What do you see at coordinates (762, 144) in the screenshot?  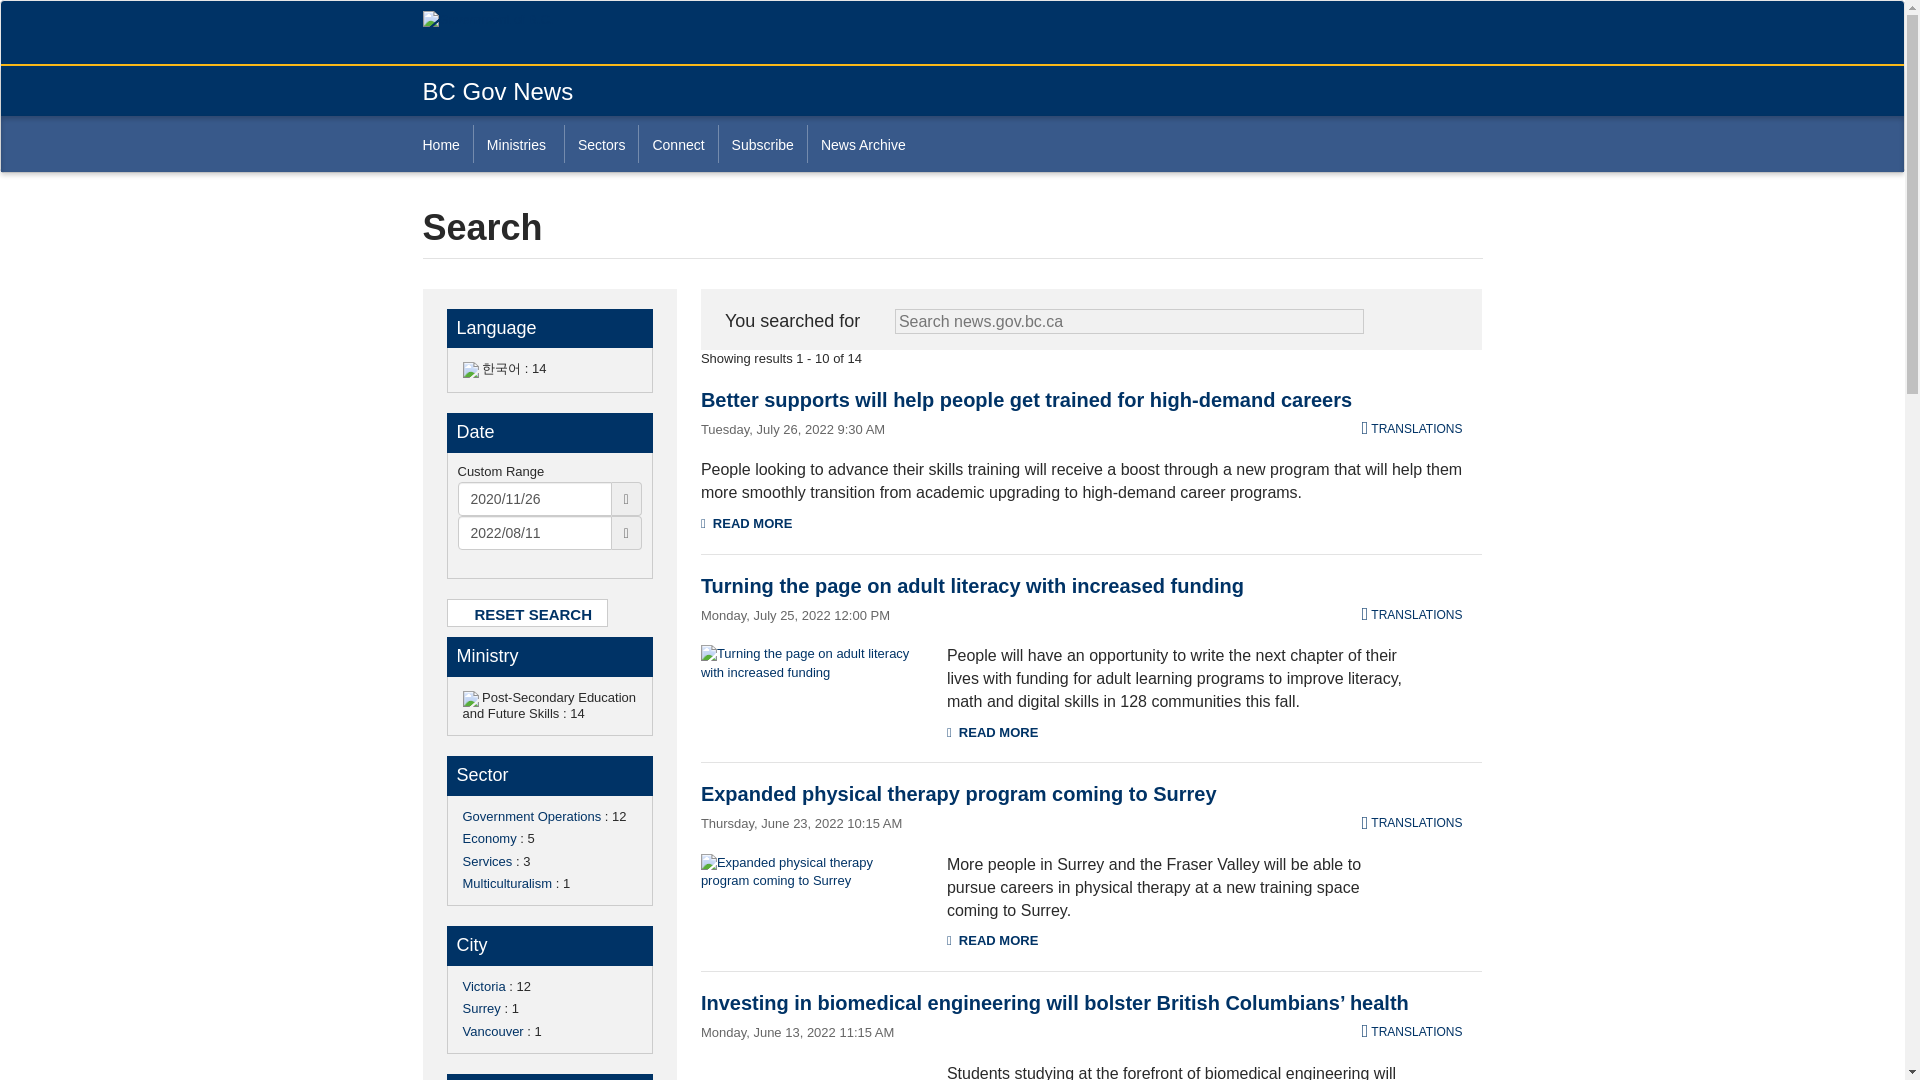 I see `Subscribe` at bounding box center [762, 144].